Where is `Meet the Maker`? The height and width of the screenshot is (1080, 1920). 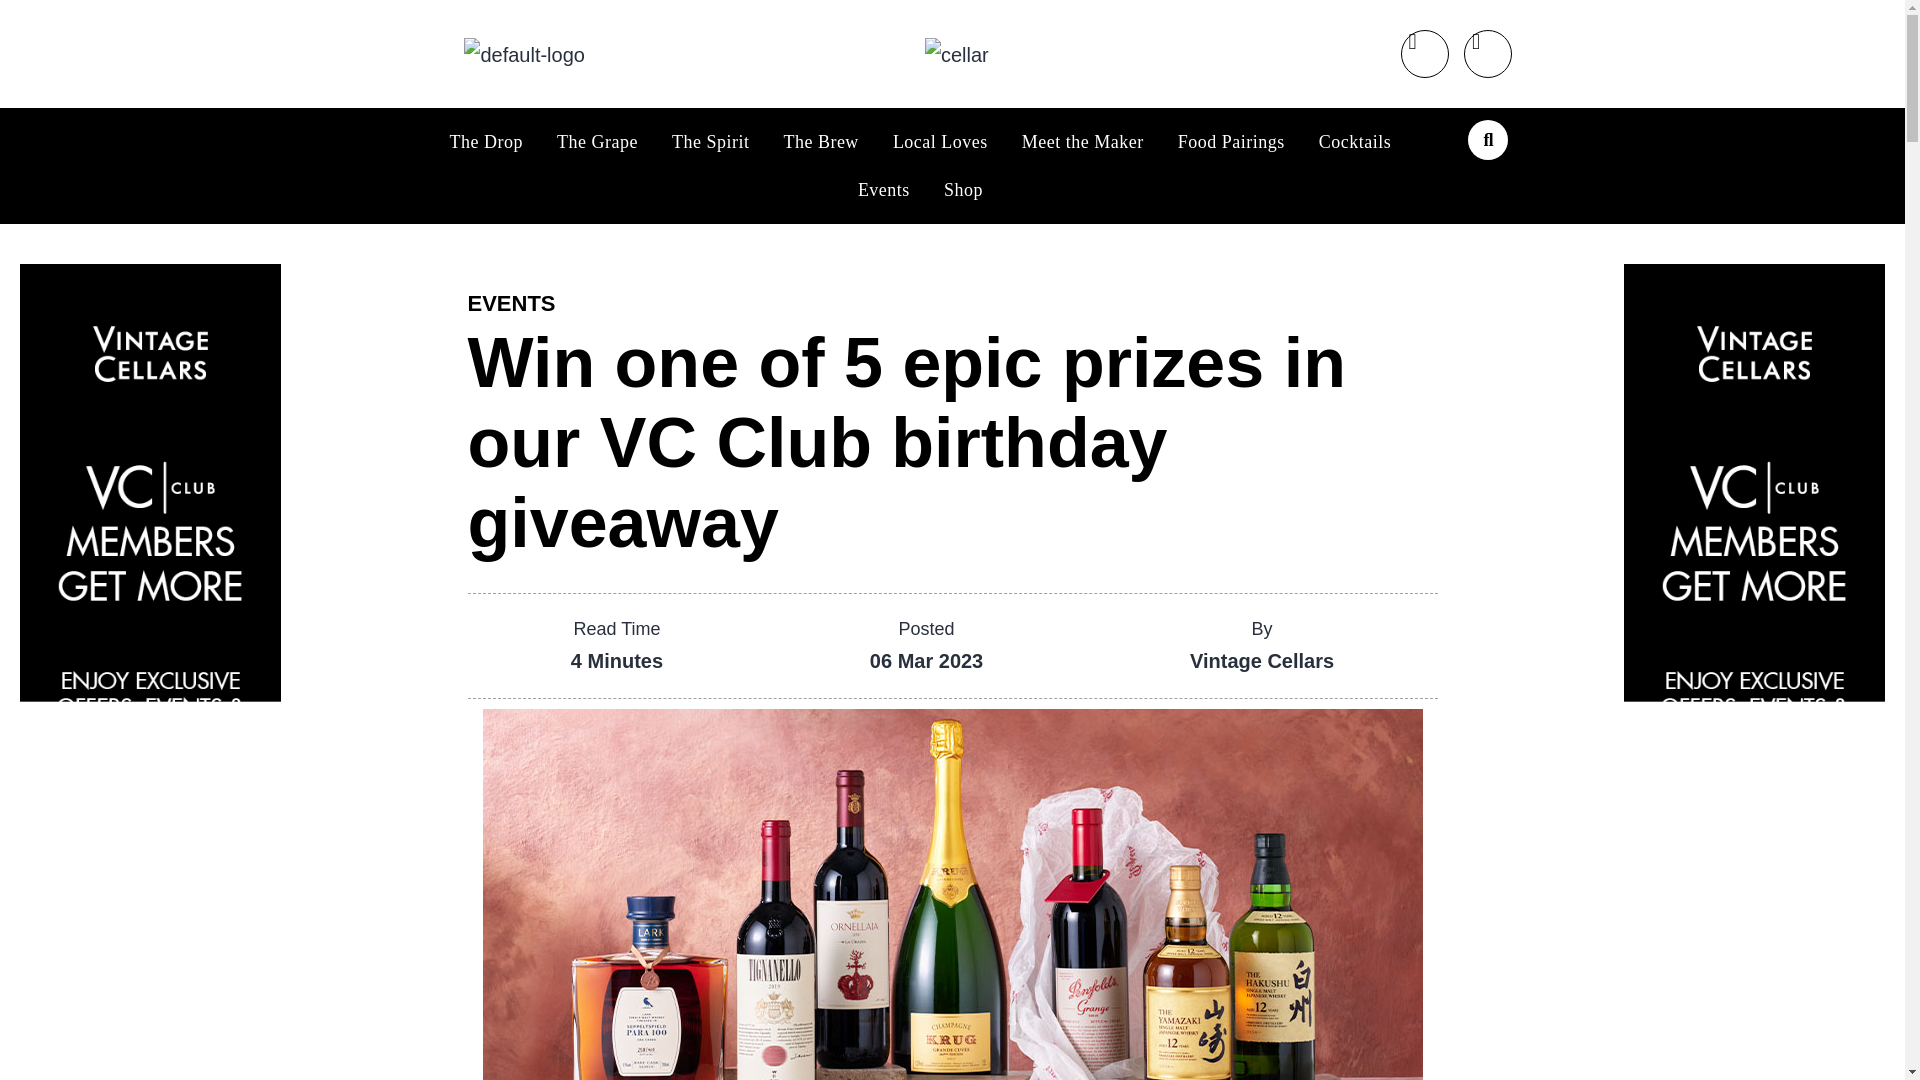
Meet the Maker is located at coordinates (1082, 142).